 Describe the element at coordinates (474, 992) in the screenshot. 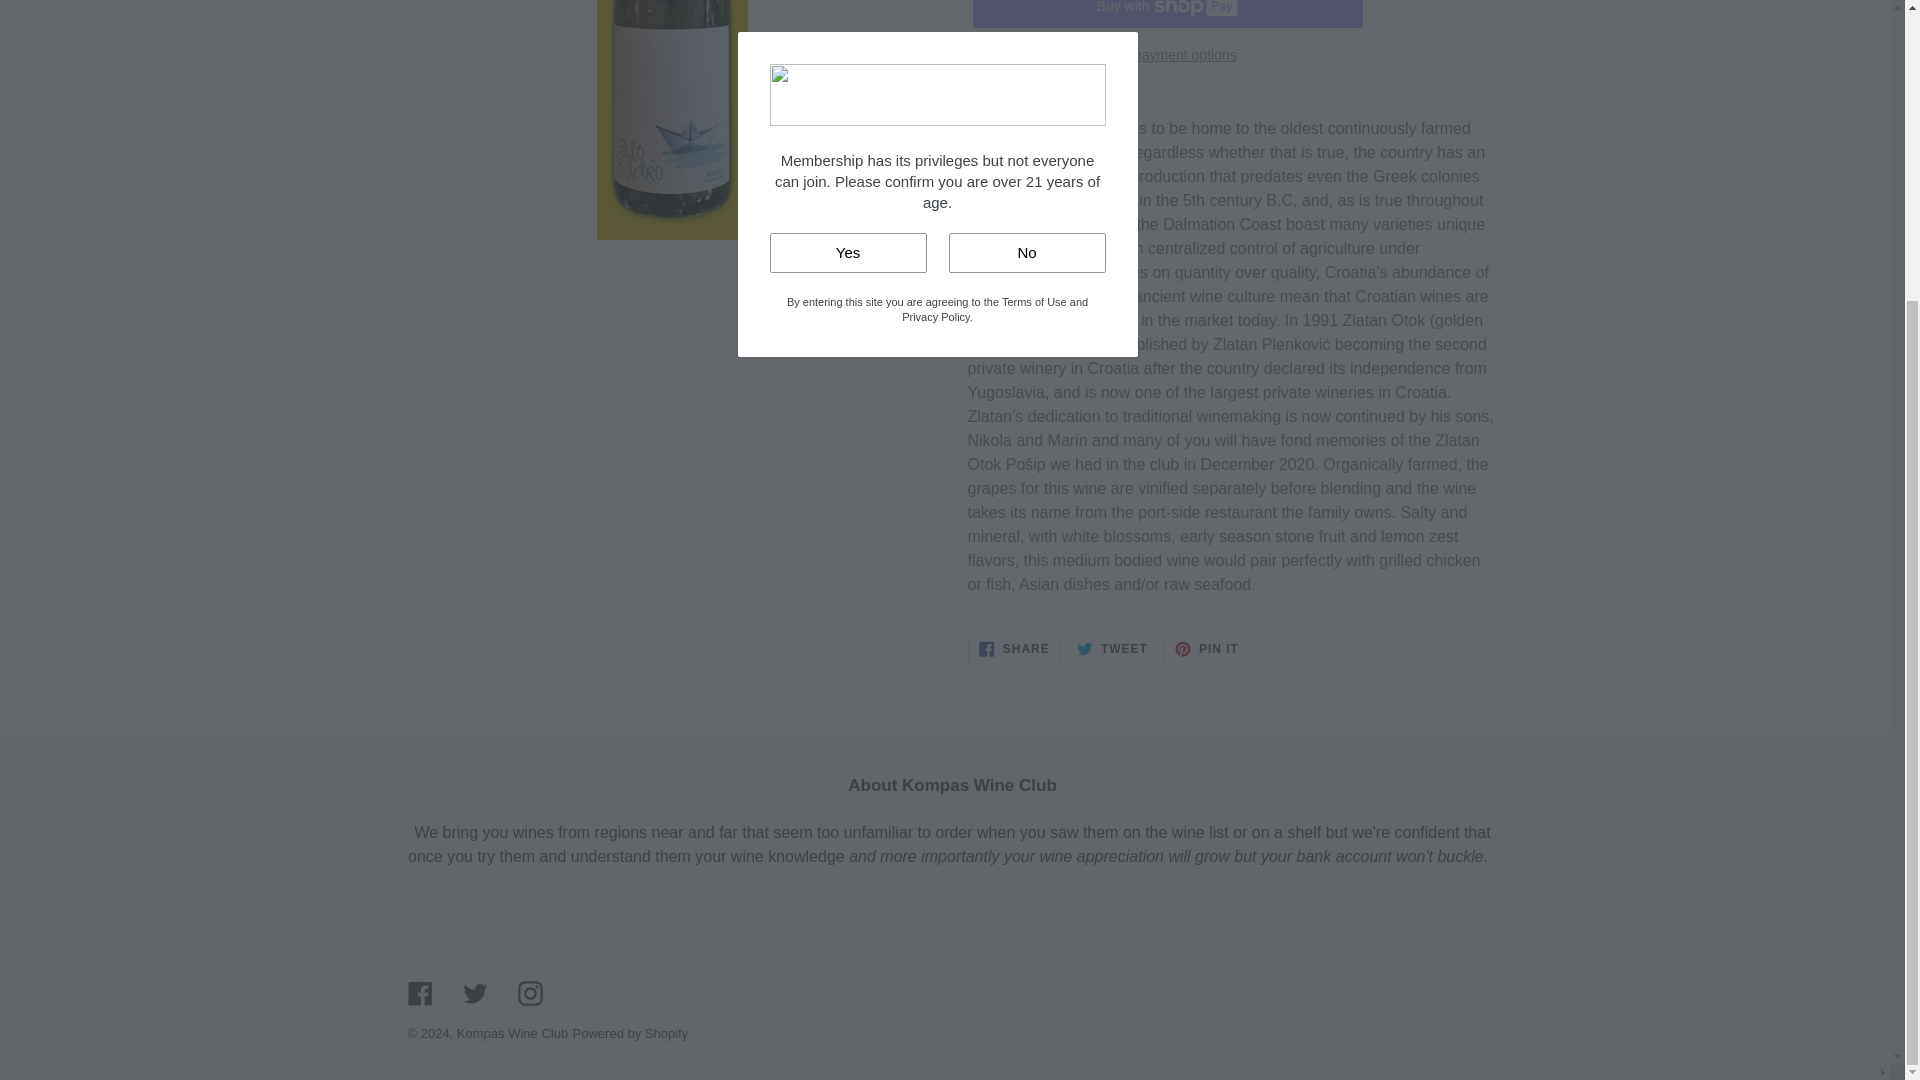

I see `Kompas Wine Club` at that location.